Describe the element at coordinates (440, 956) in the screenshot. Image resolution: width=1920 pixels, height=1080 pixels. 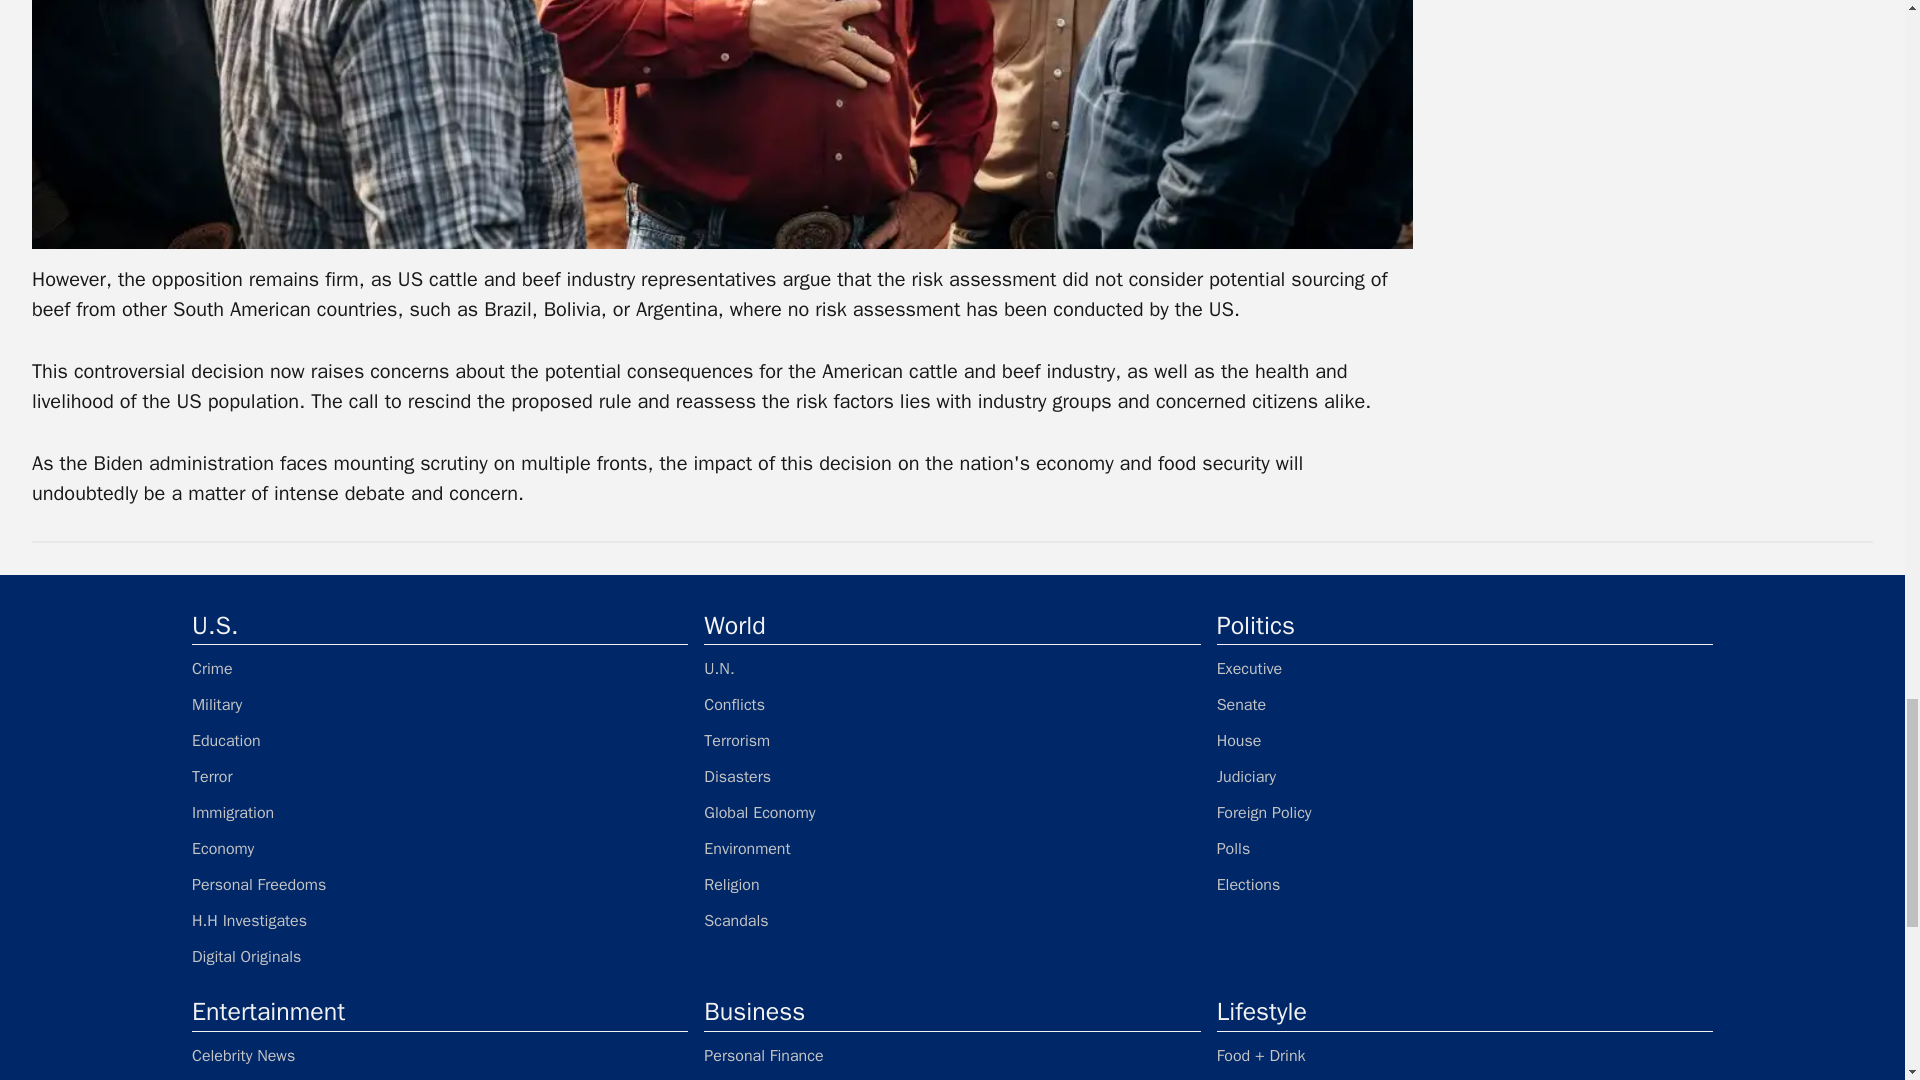
I see `Digital Originals` at that location.